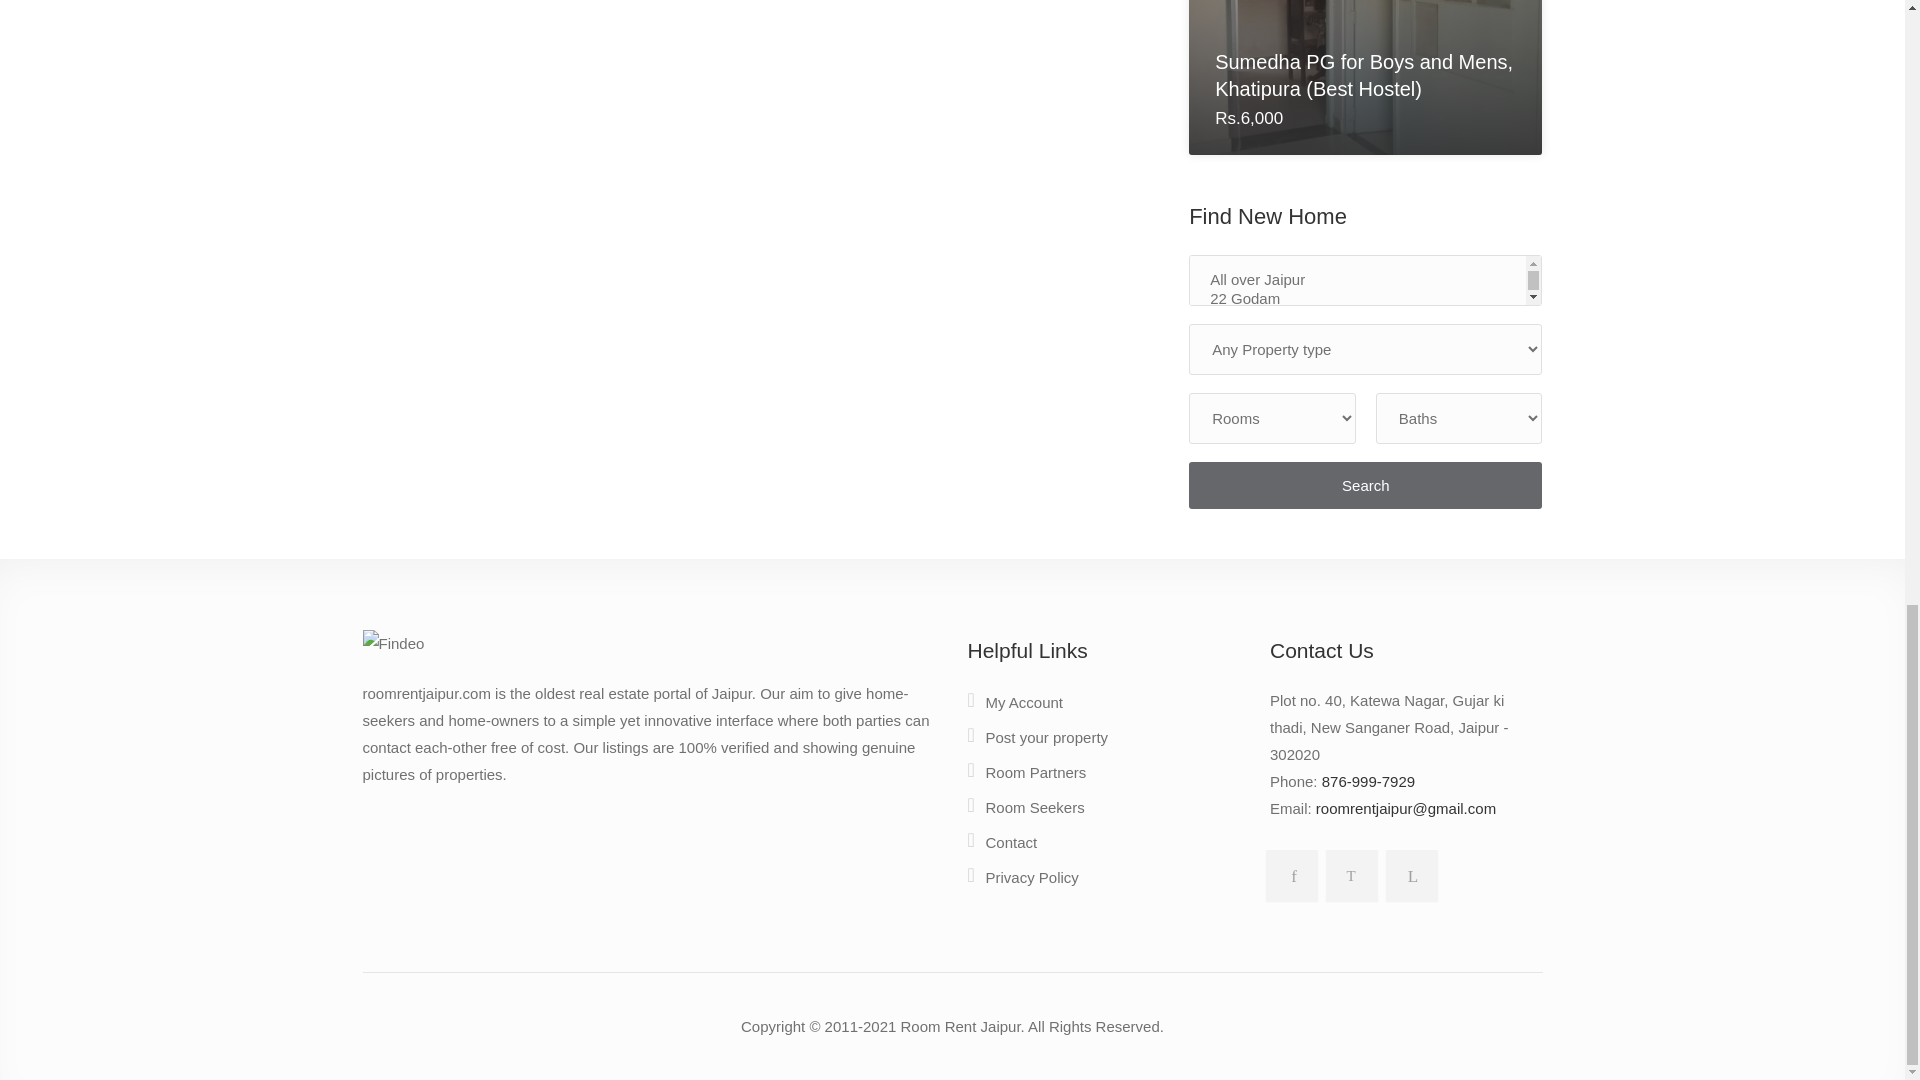 Image resolution: width=1920 pixels, height=1080 pixels. Describe the element at coordinates (1348, 872) in the screenshot. I see `twitter` at that location.